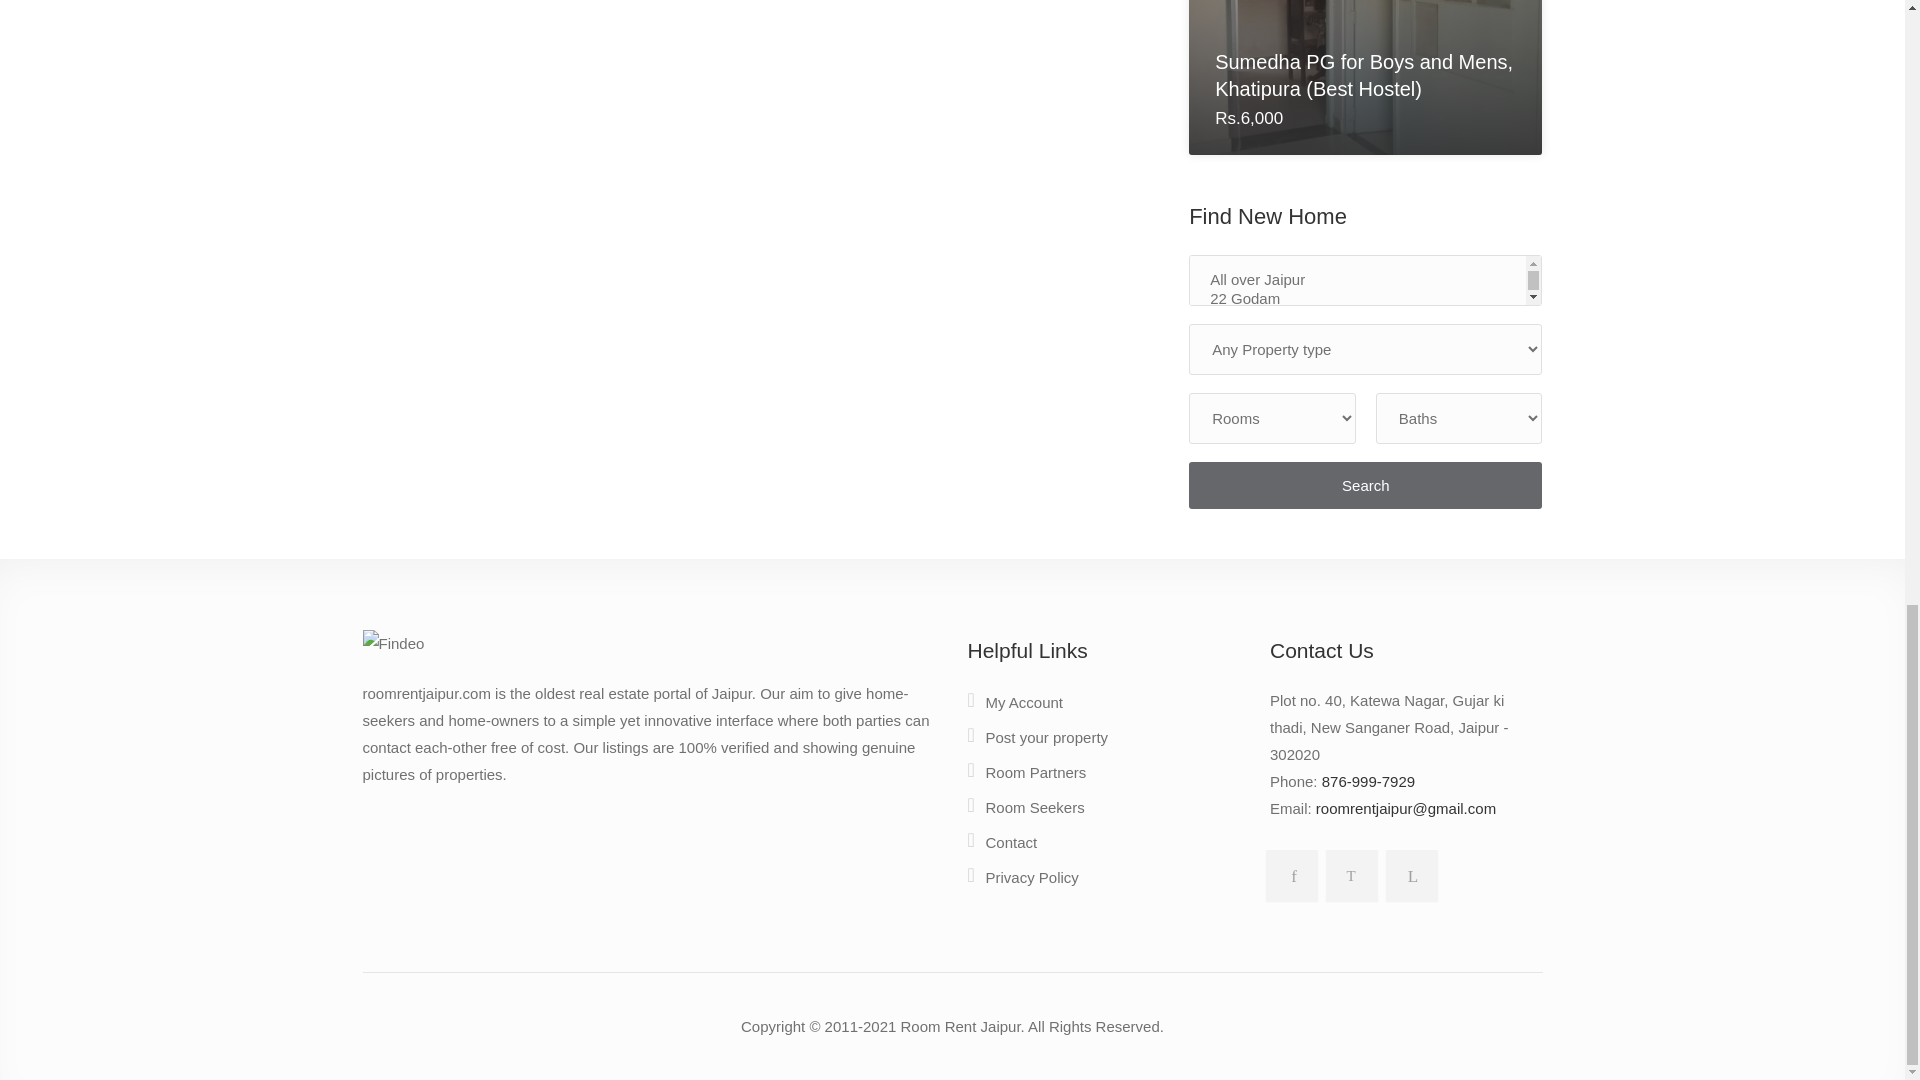 Image resolution: width=1920 pixels, height=1080 pixels. Describe the element at coordinates (1348, 872) in the screenshot. I see `twitter` at that location.